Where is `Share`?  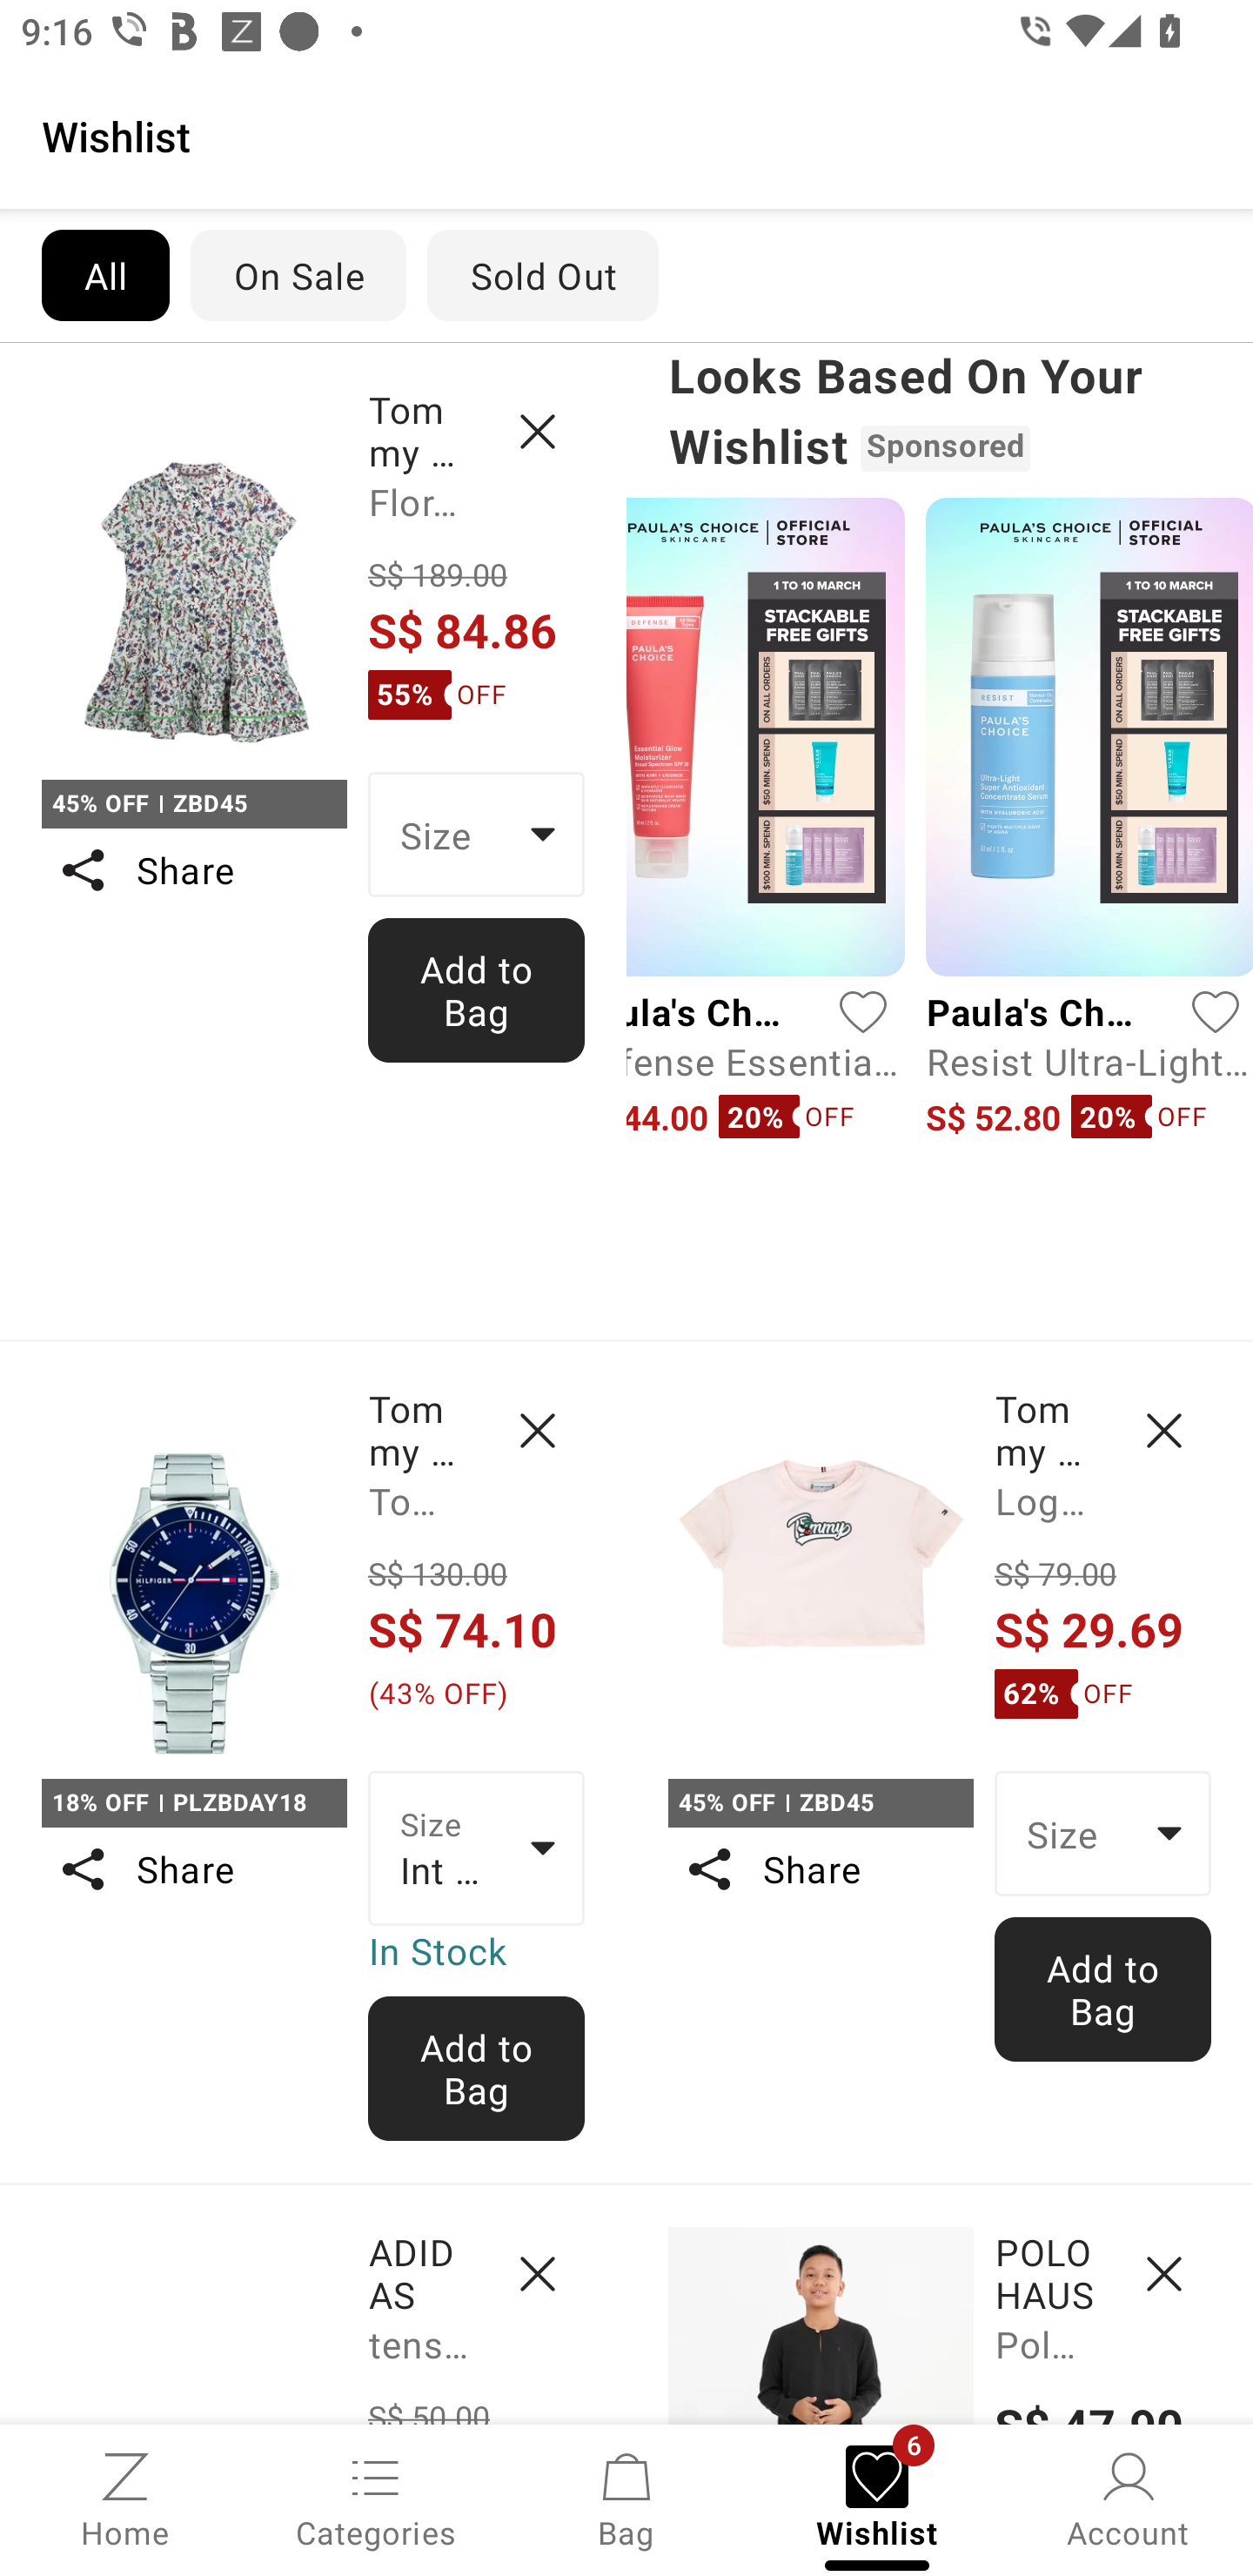 Share is located at coordinates (193, 870).